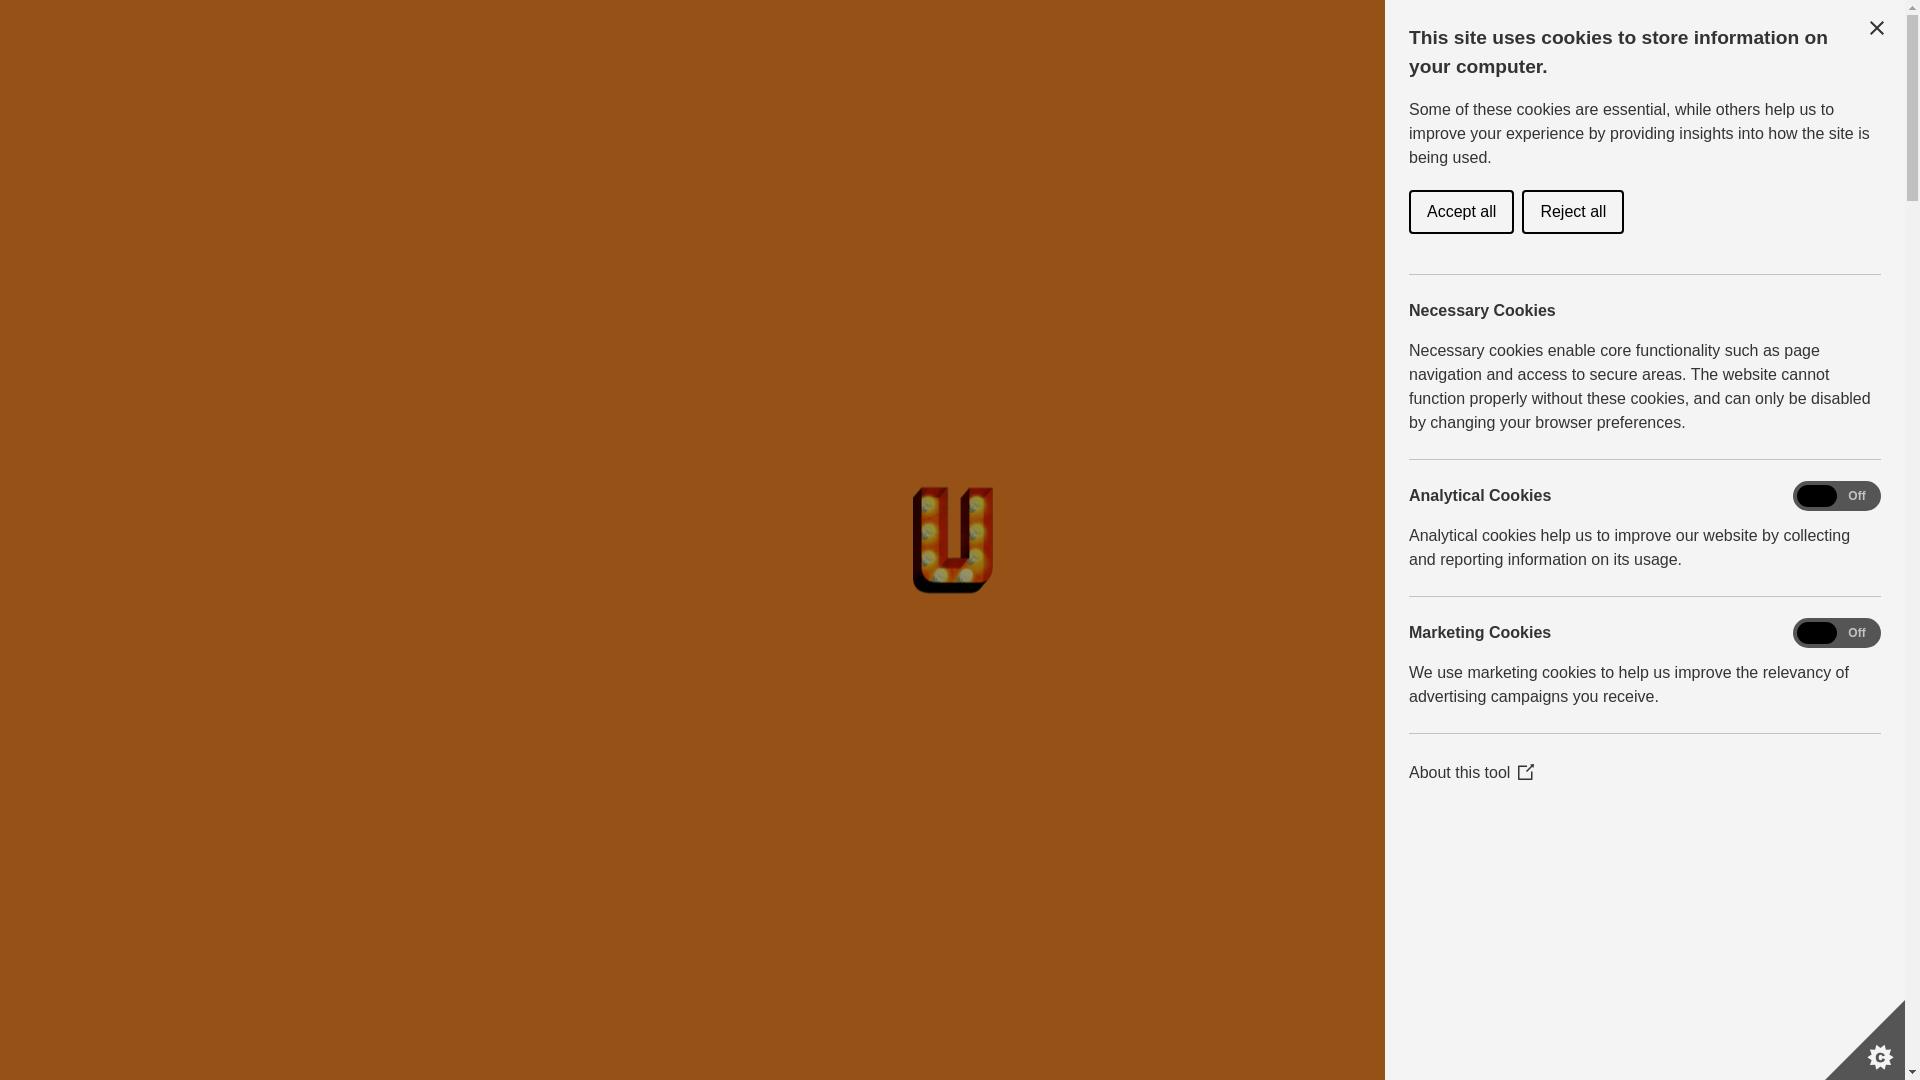 The height and width of the screenshot is (1080, 1920). What do you see at coordinates (36, 978) in the screenshot?
I see `Instagram` at bounding box center [36, 978].